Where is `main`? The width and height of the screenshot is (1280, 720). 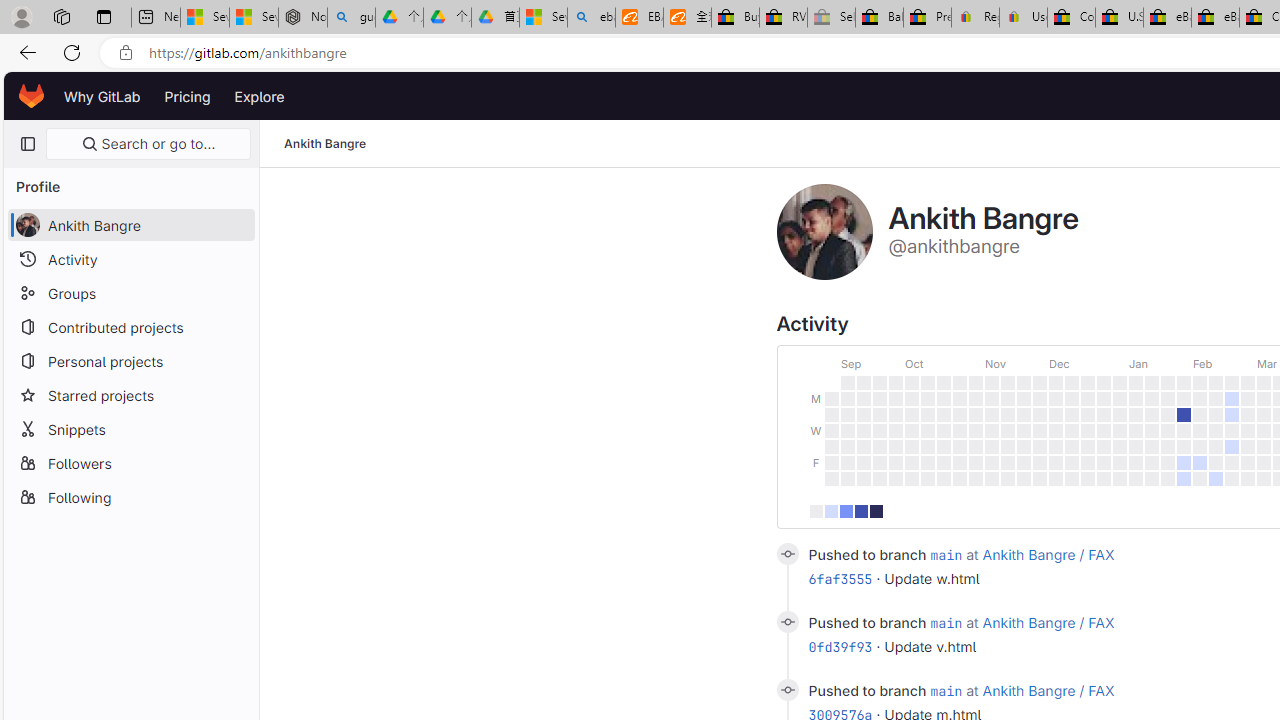
main is located at coordinates (946, 690).